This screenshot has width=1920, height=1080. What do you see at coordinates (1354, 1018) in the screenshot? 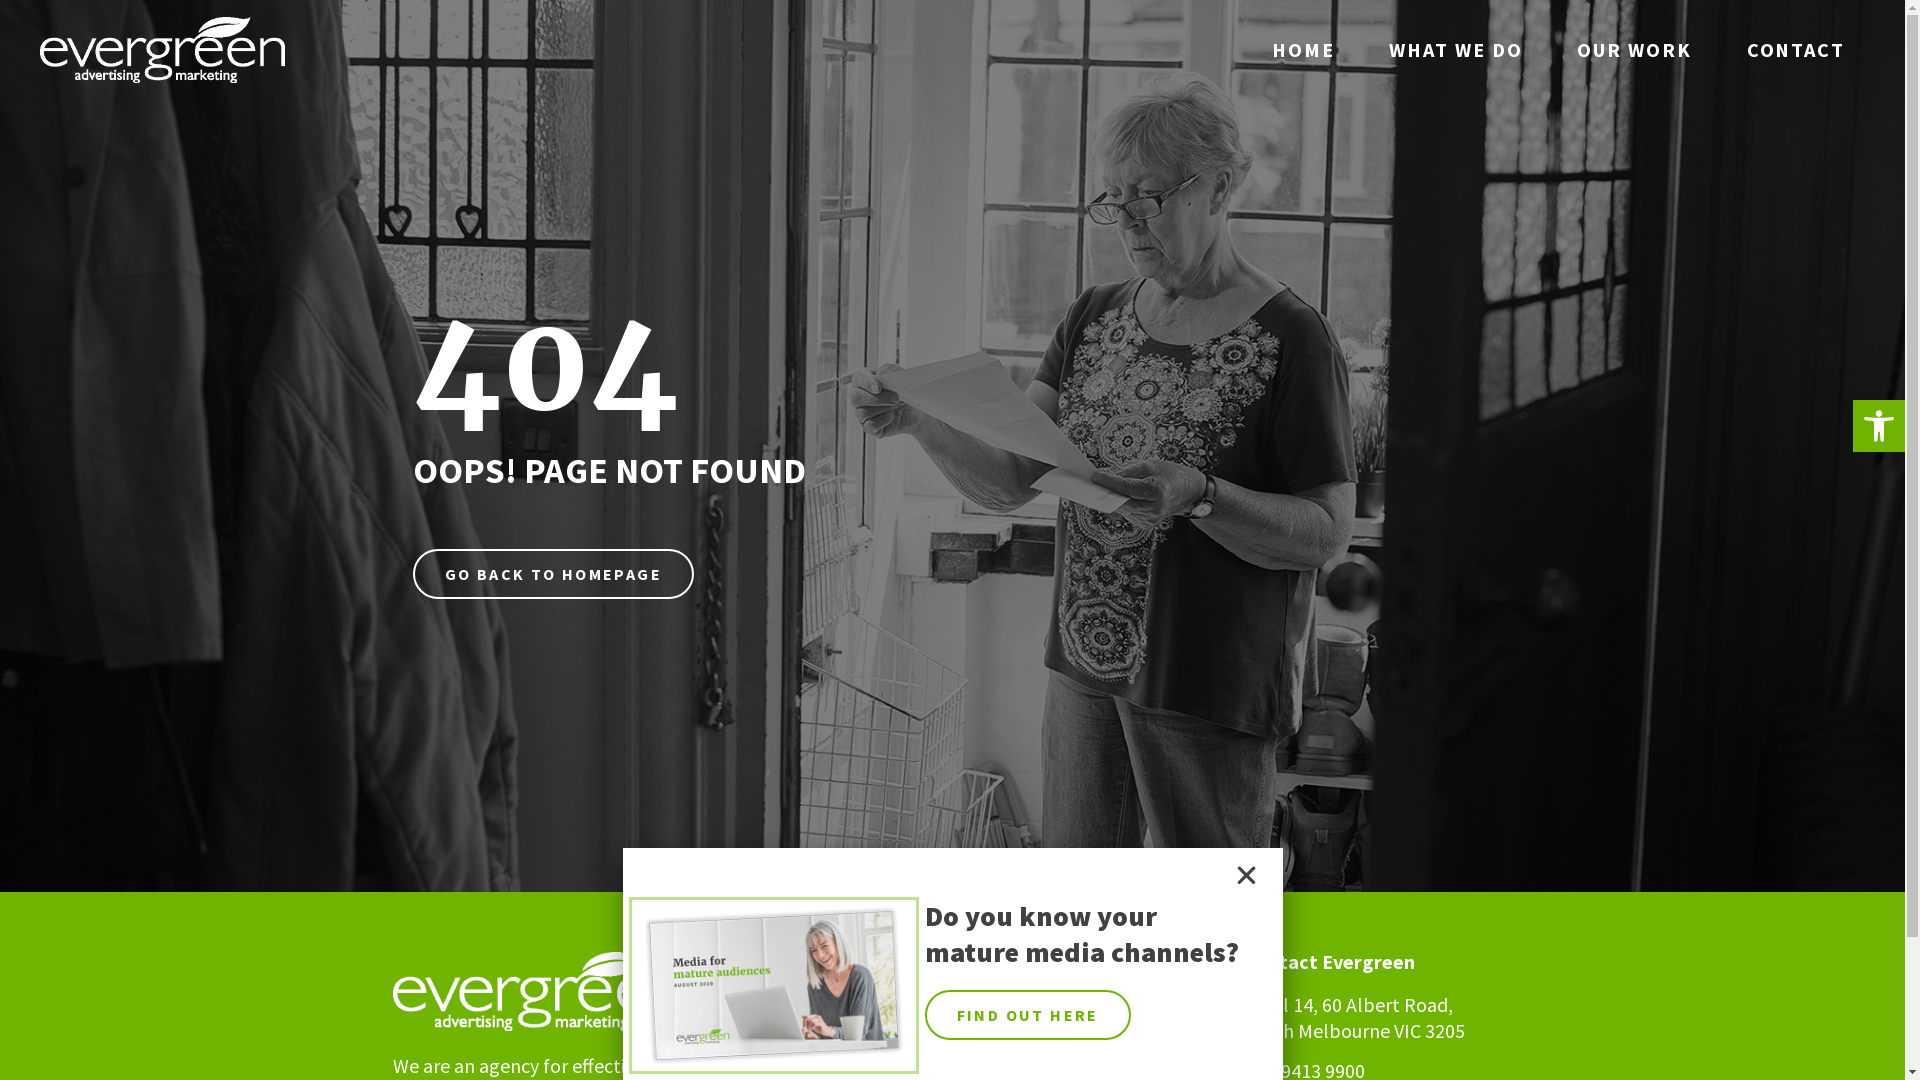
I see `Level 14, 60 Albert Road,
South Melbourne VIC 3205` at bounding box center [1354, 1018].